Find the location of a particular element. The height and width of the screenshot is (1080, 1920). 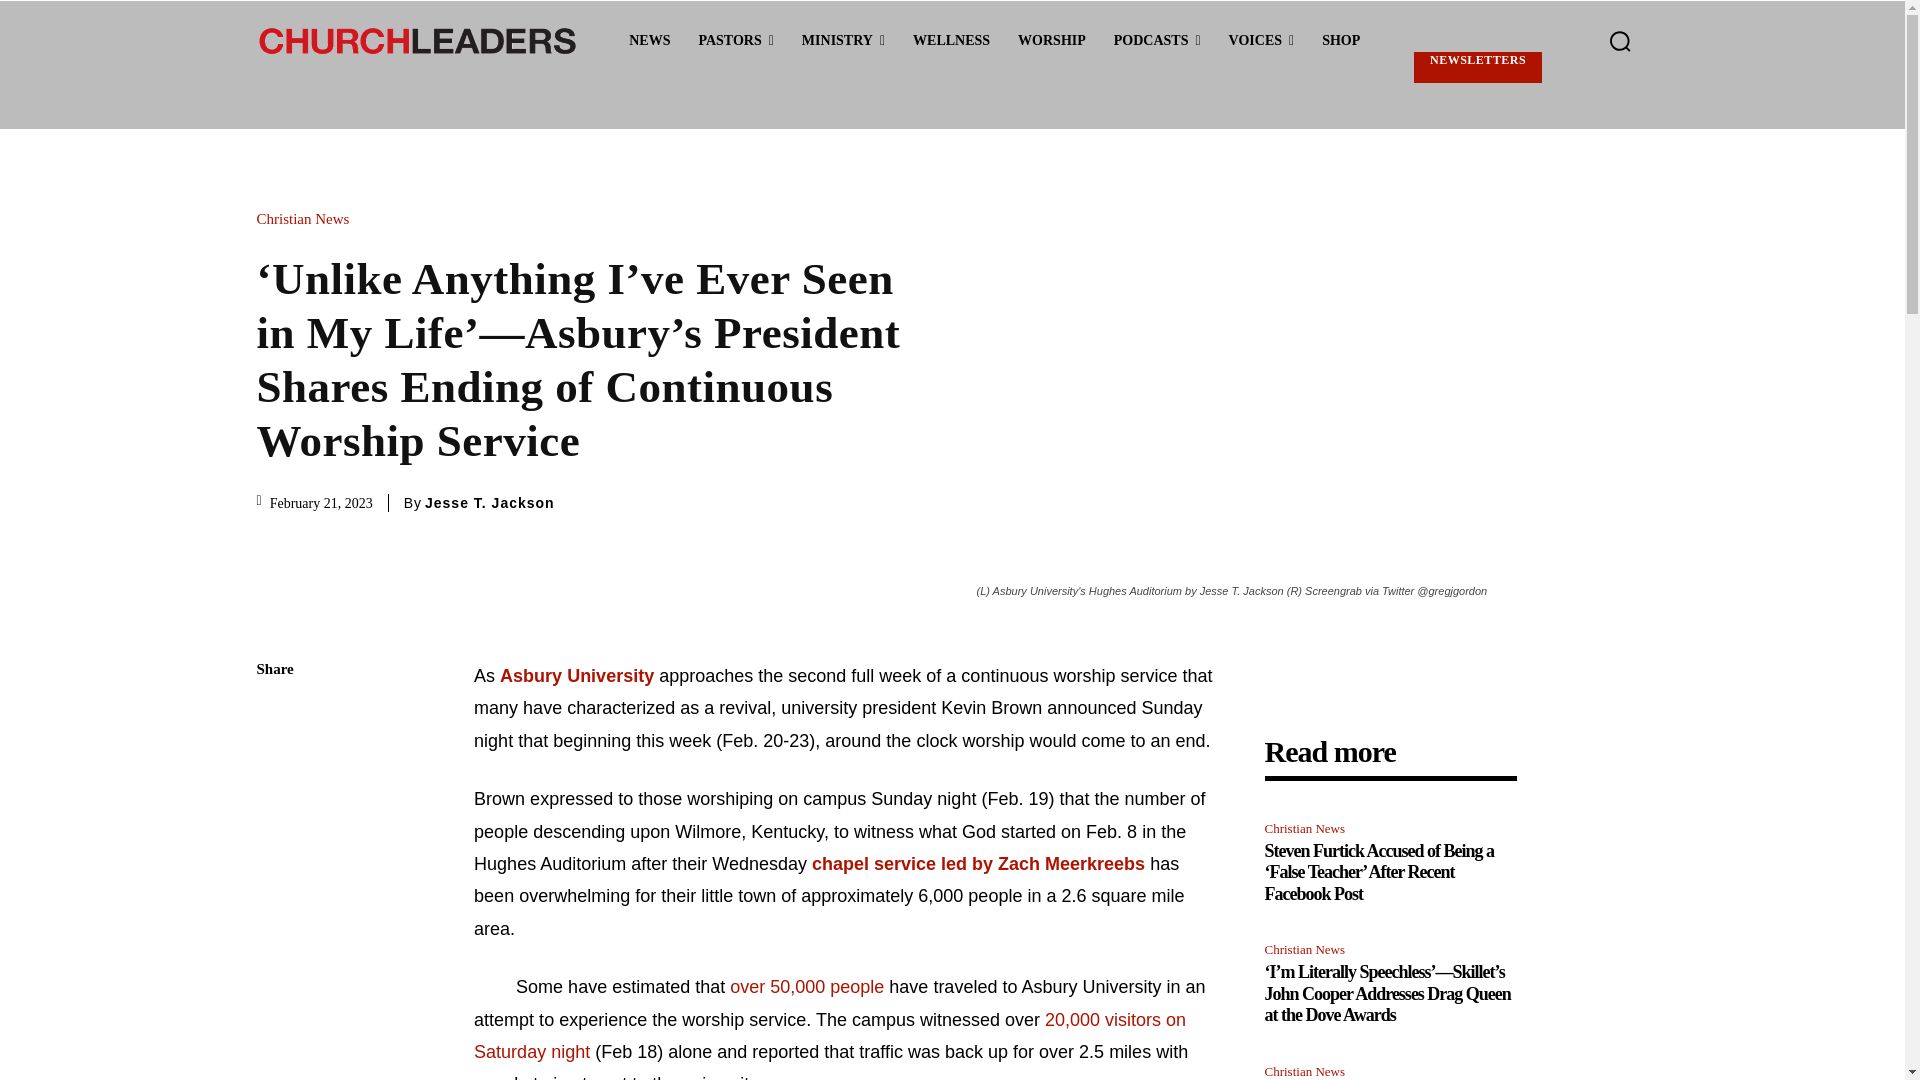

WELLNESS is located at coordinates (951, 41).